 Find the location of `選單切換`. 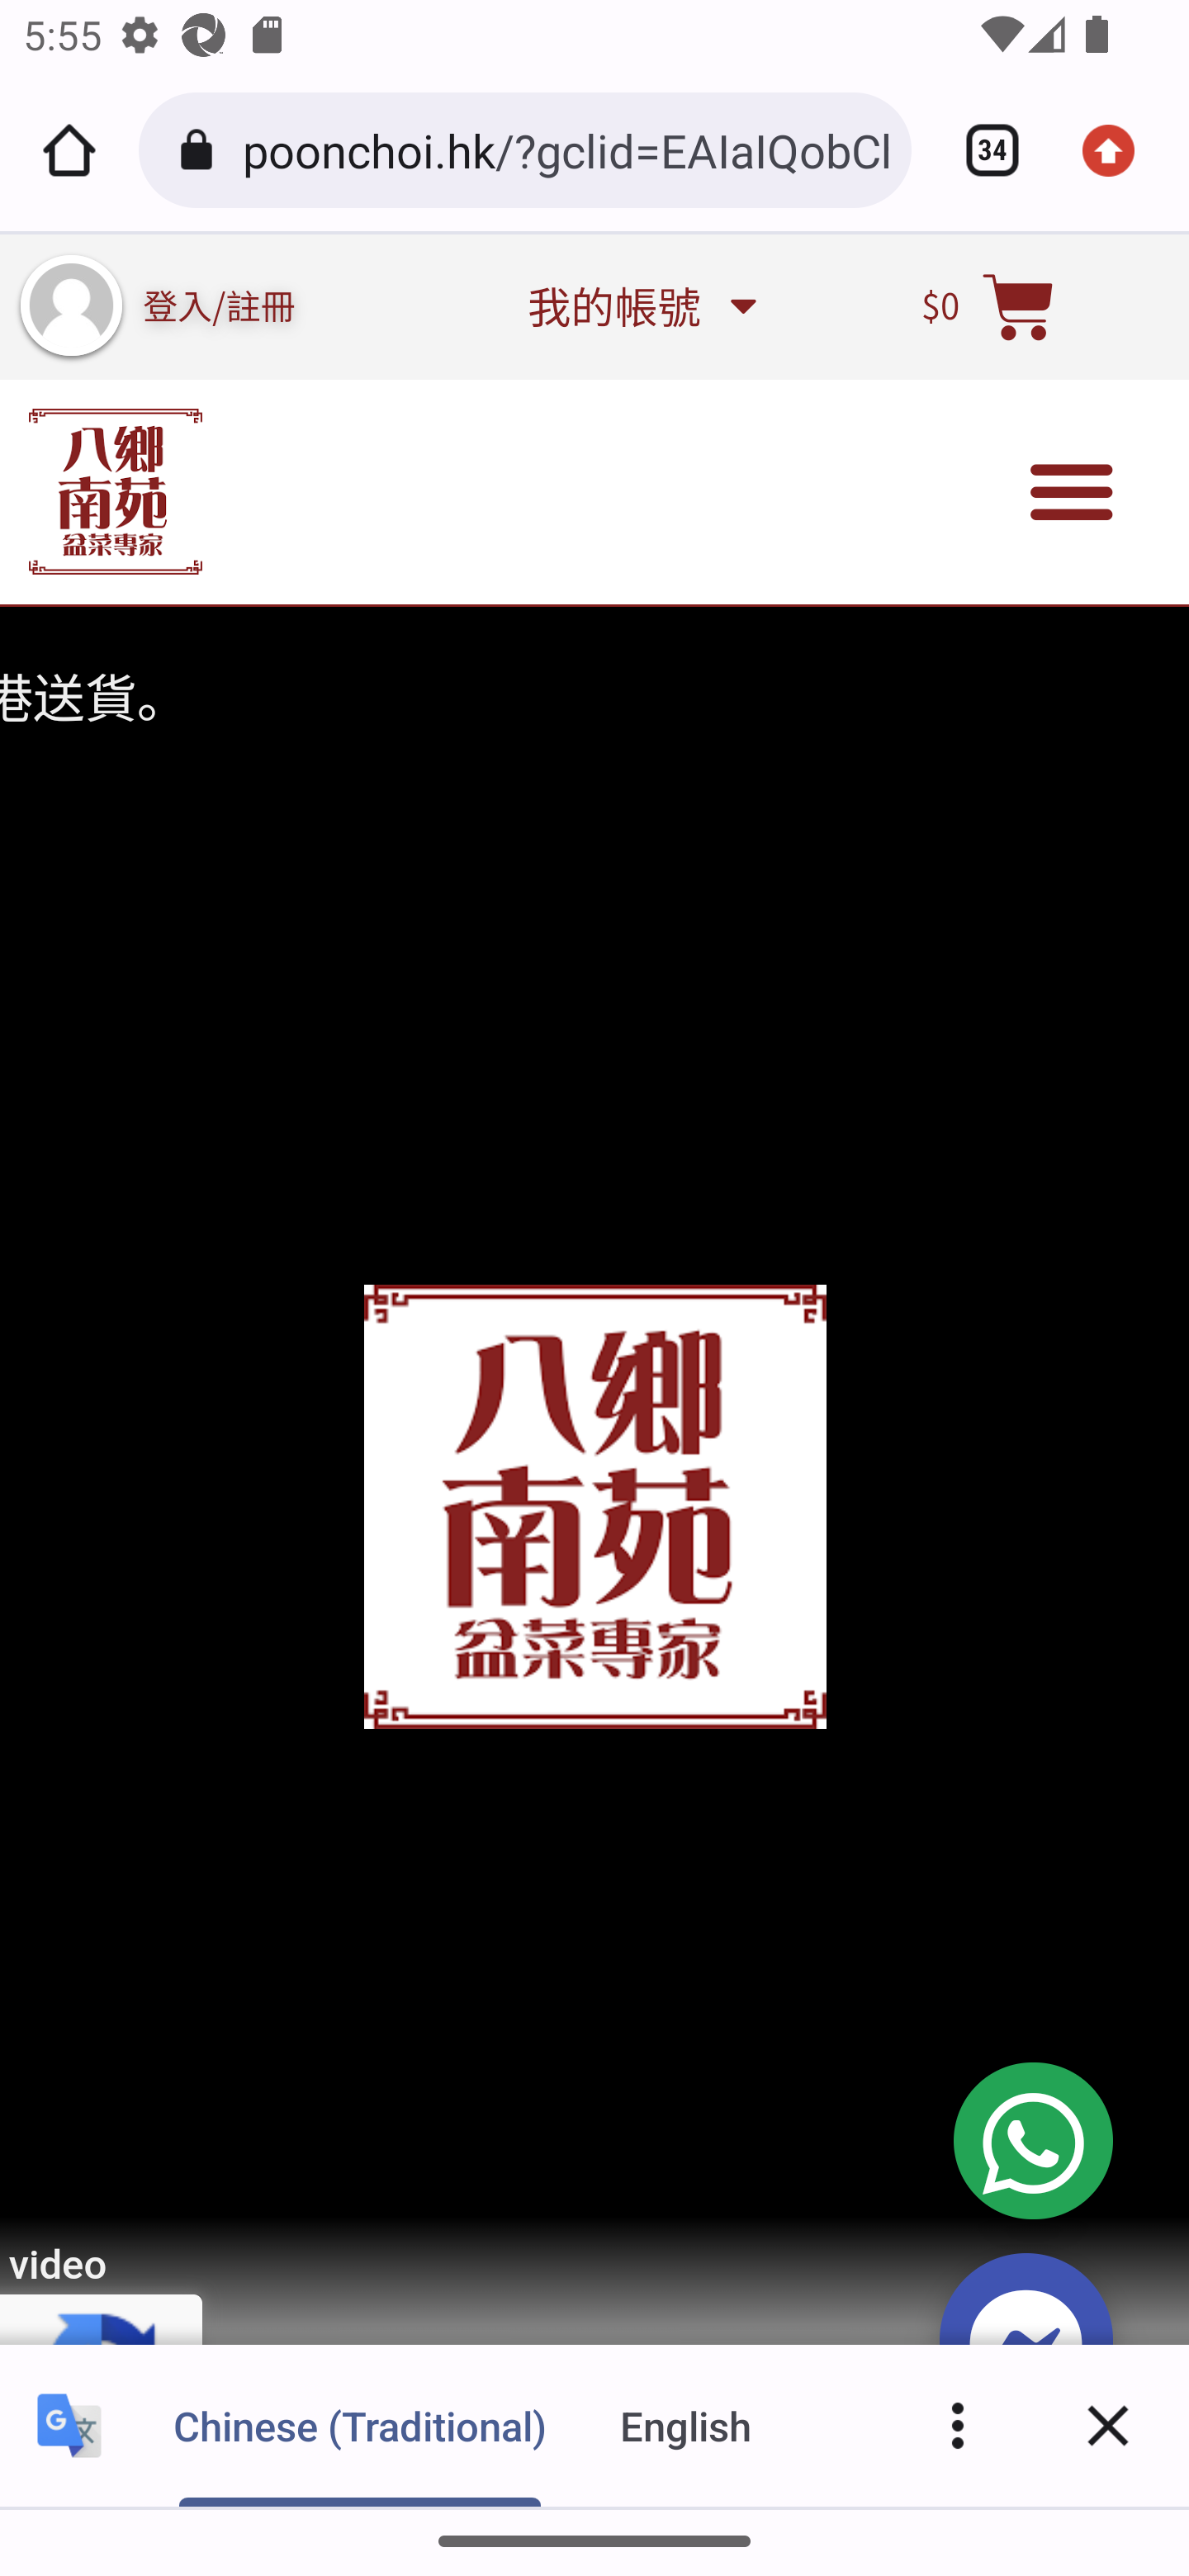

選單切換 is located at coordinates (1072, 492).